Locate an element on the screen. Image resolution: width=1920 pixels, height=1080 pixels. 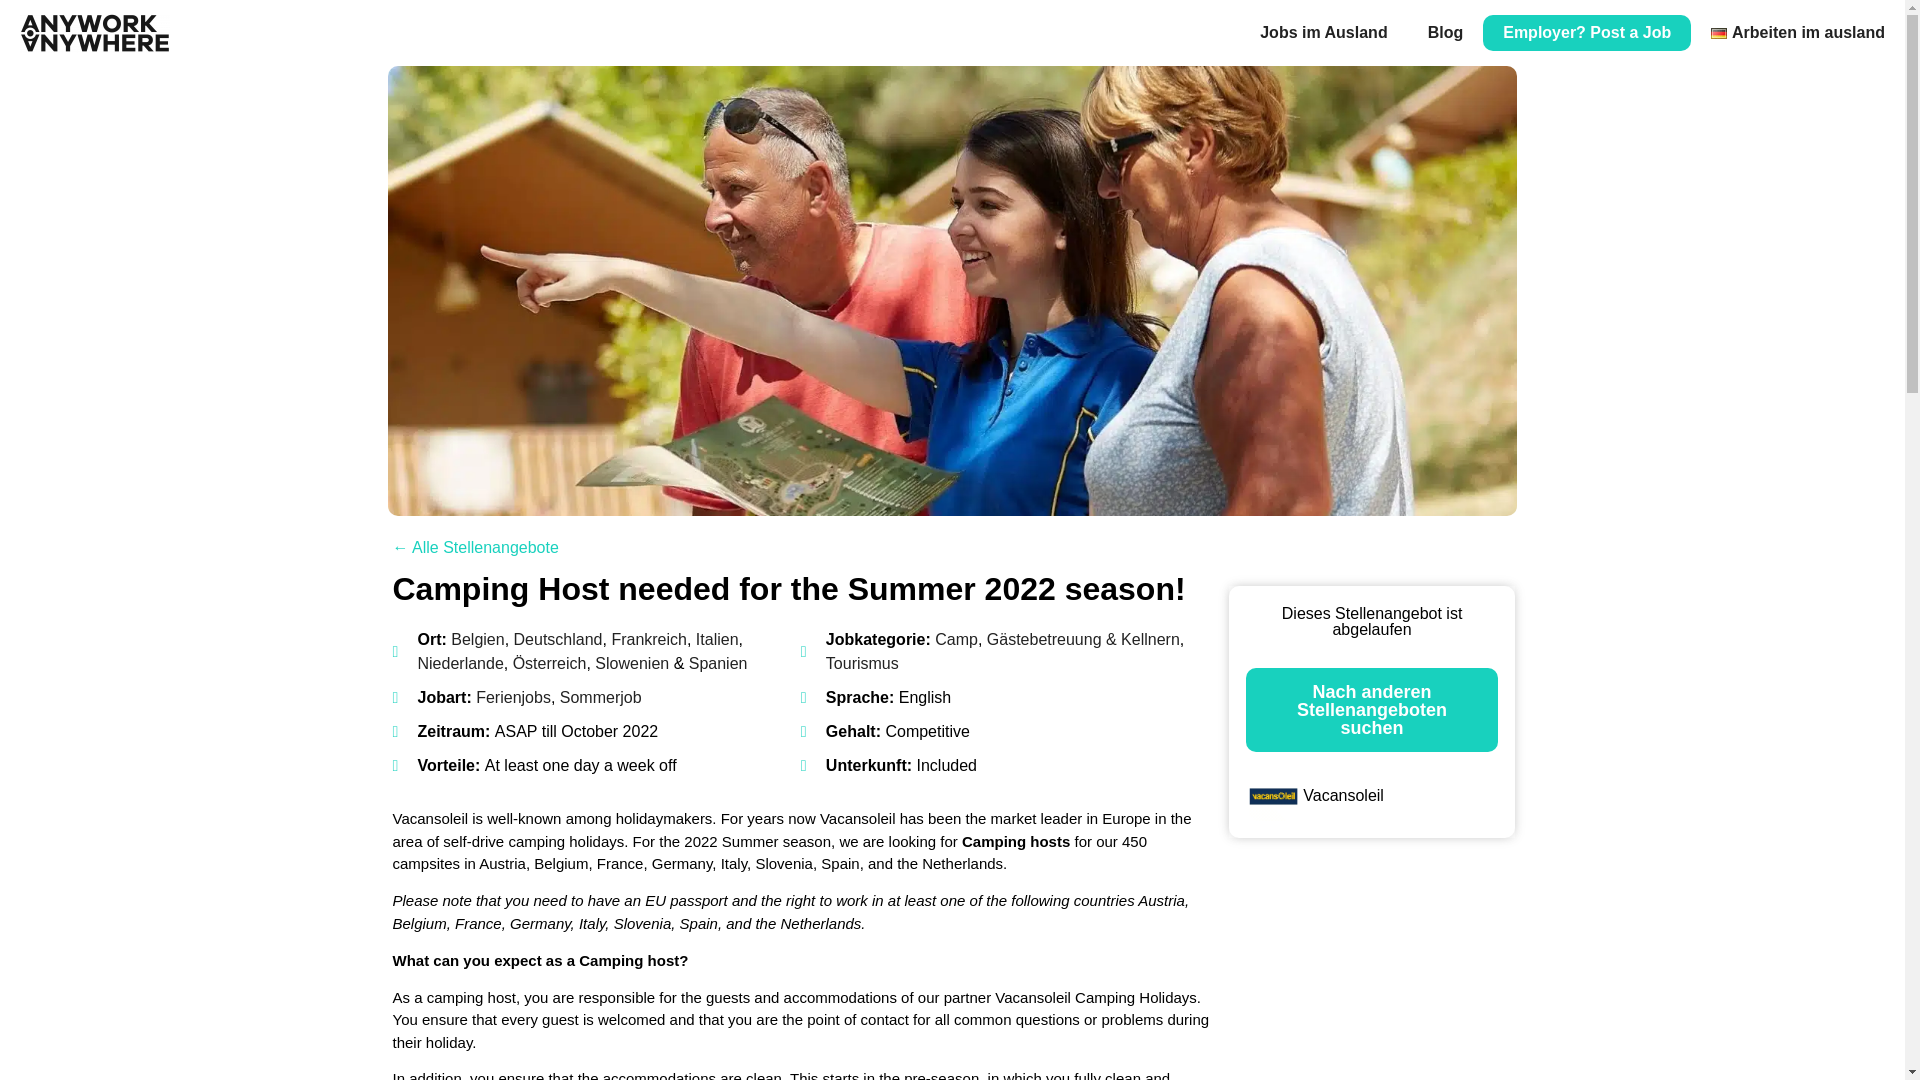
Employer? Post a Job is located at coordinates (1586, 32).